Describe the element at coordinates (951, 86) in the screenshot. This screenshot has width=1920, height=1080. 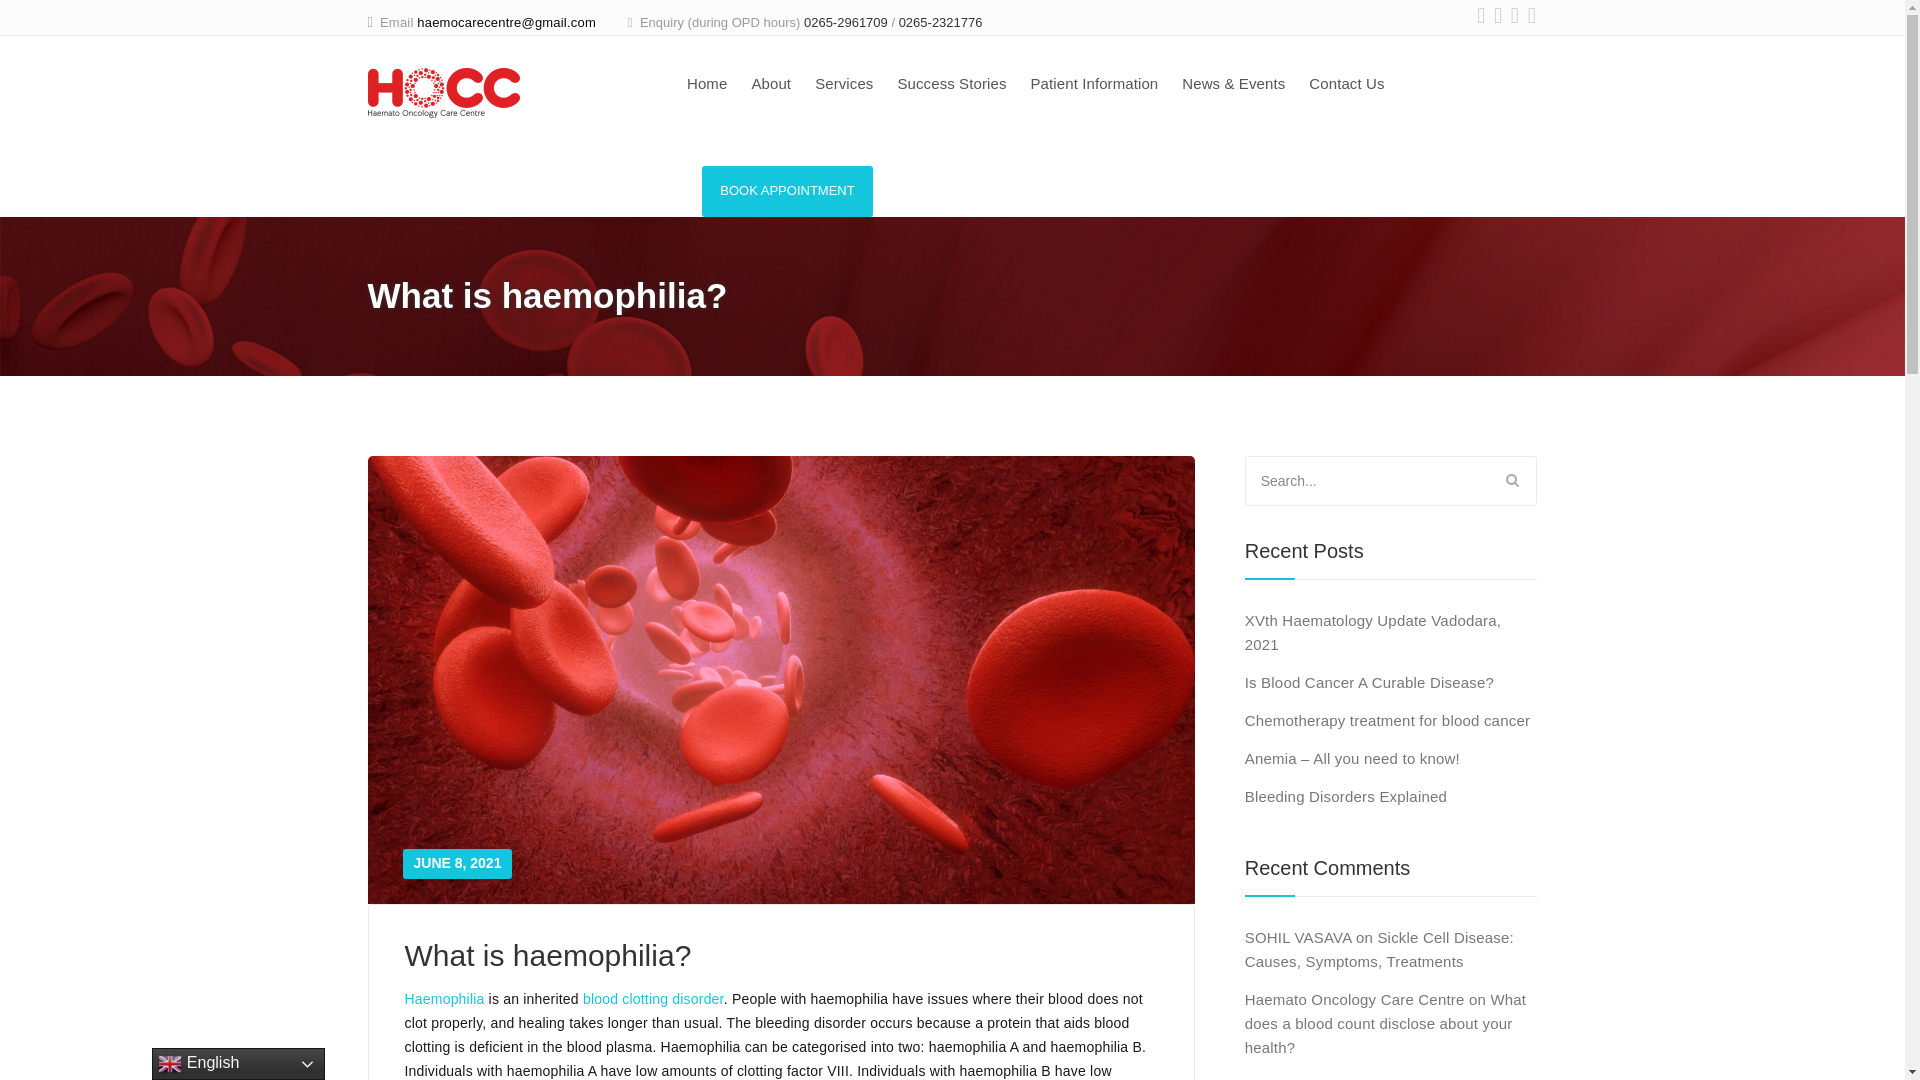
I see `Success Stories` at that location.